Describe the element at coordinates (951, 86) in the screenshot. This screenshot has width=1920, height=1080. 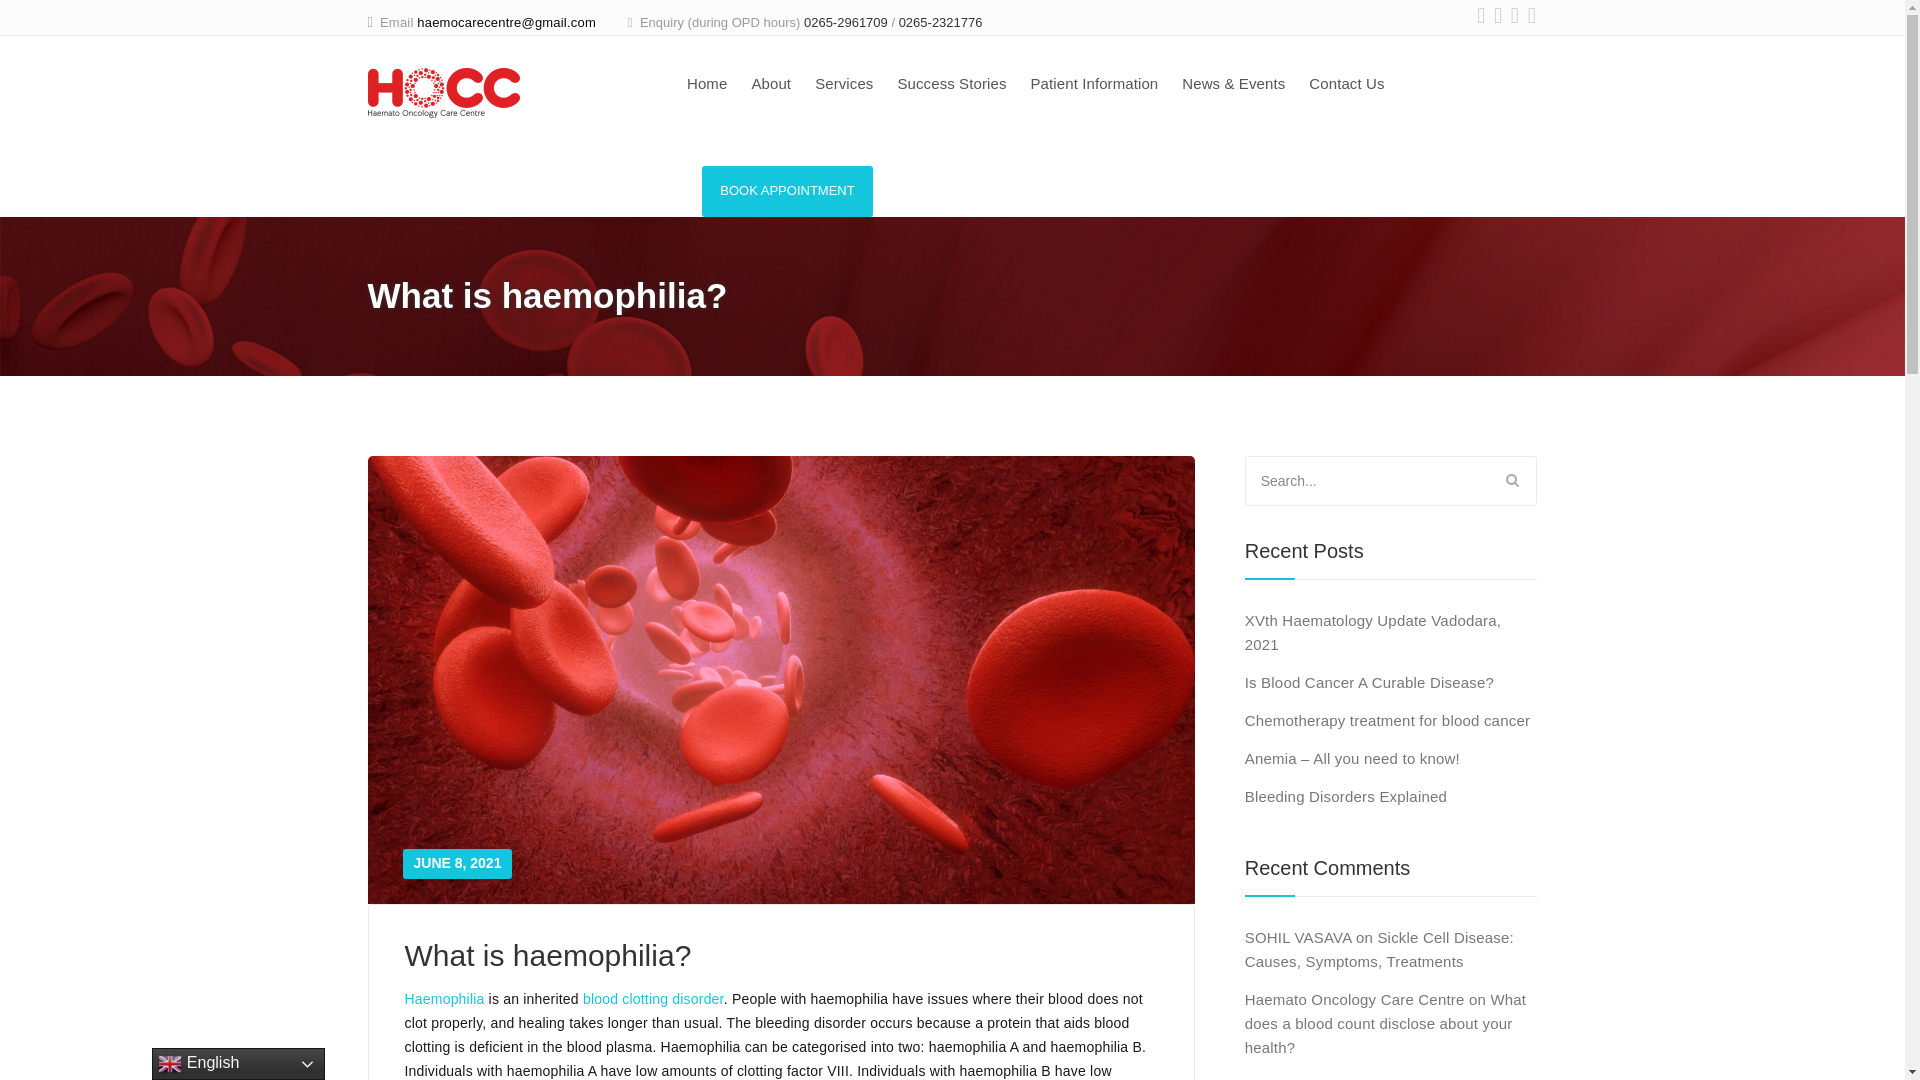
I see `Success Stories` at that location.